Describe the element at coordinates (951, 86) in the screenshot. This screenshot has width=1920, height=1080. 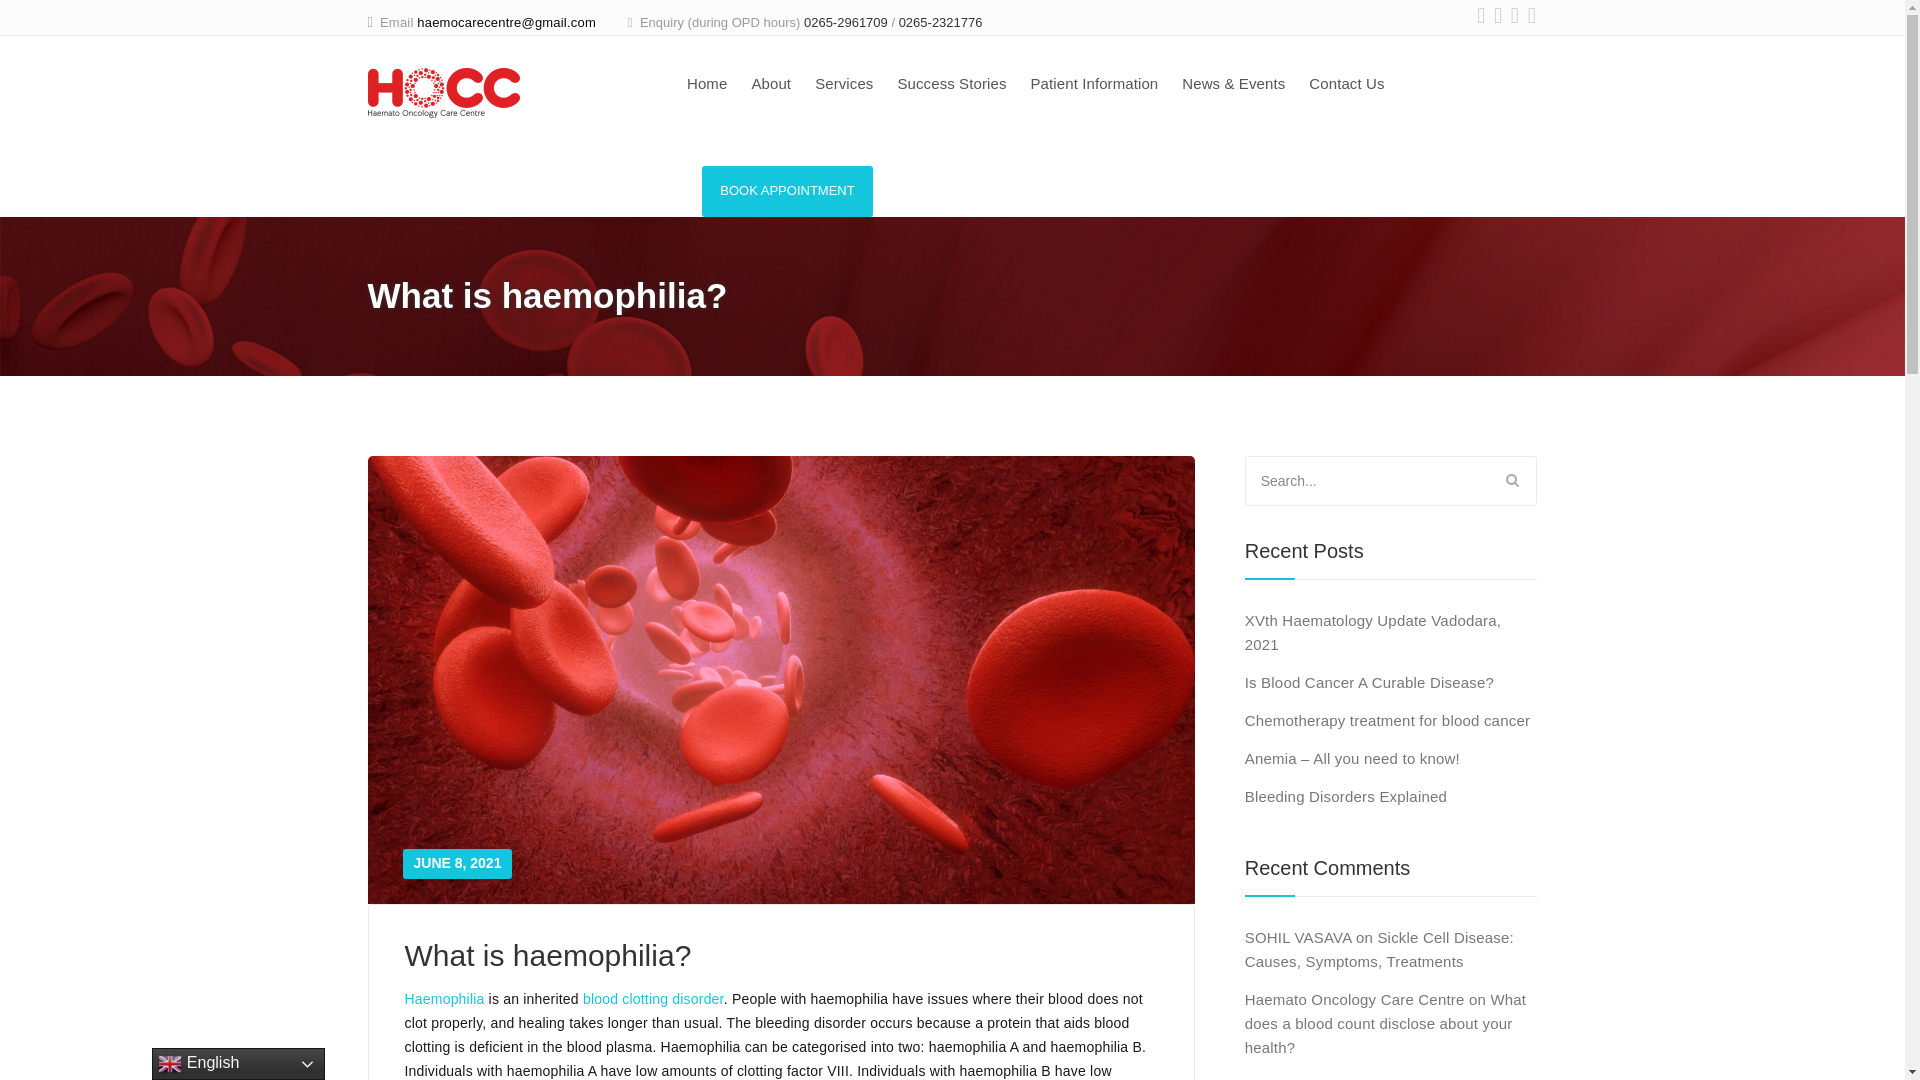
I see `Success Stories` at that location.